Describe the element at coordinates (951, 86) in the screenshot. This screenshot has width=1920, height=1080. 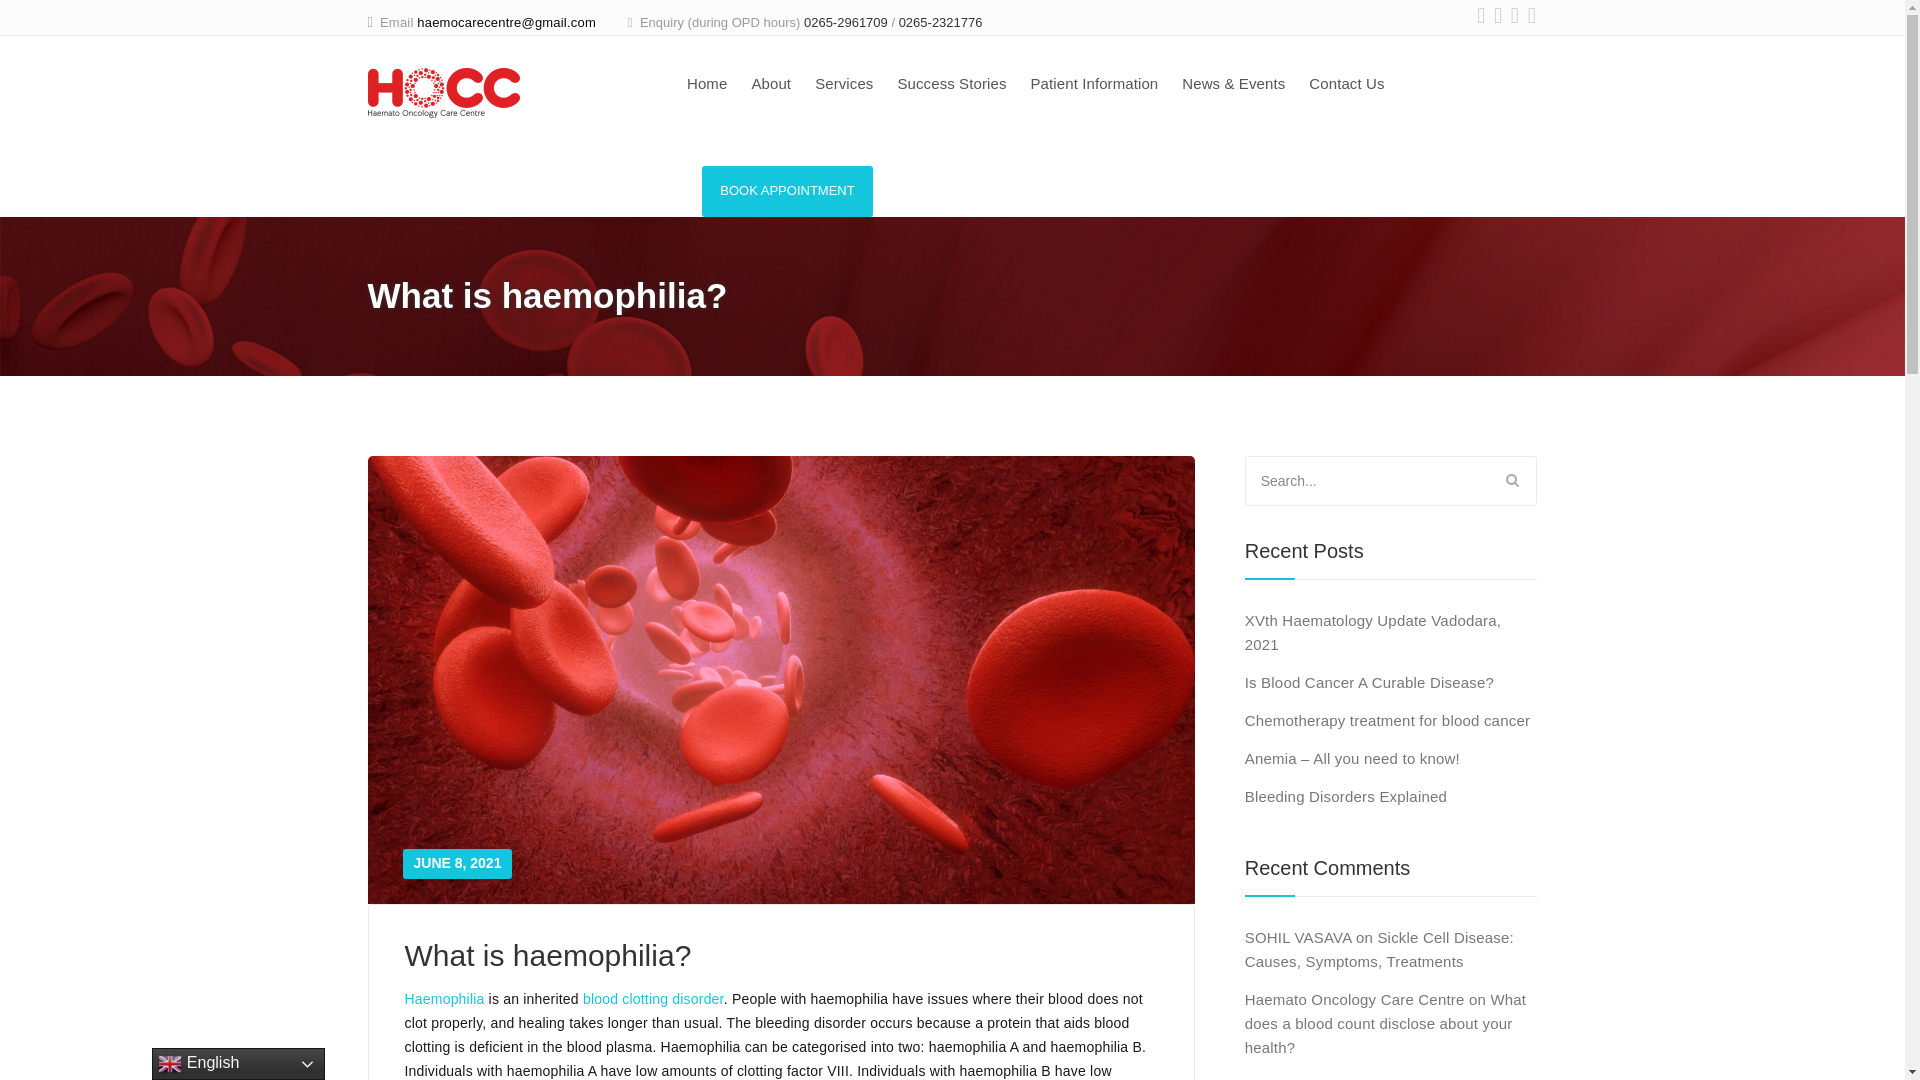
I see `Success Stories` at that location.